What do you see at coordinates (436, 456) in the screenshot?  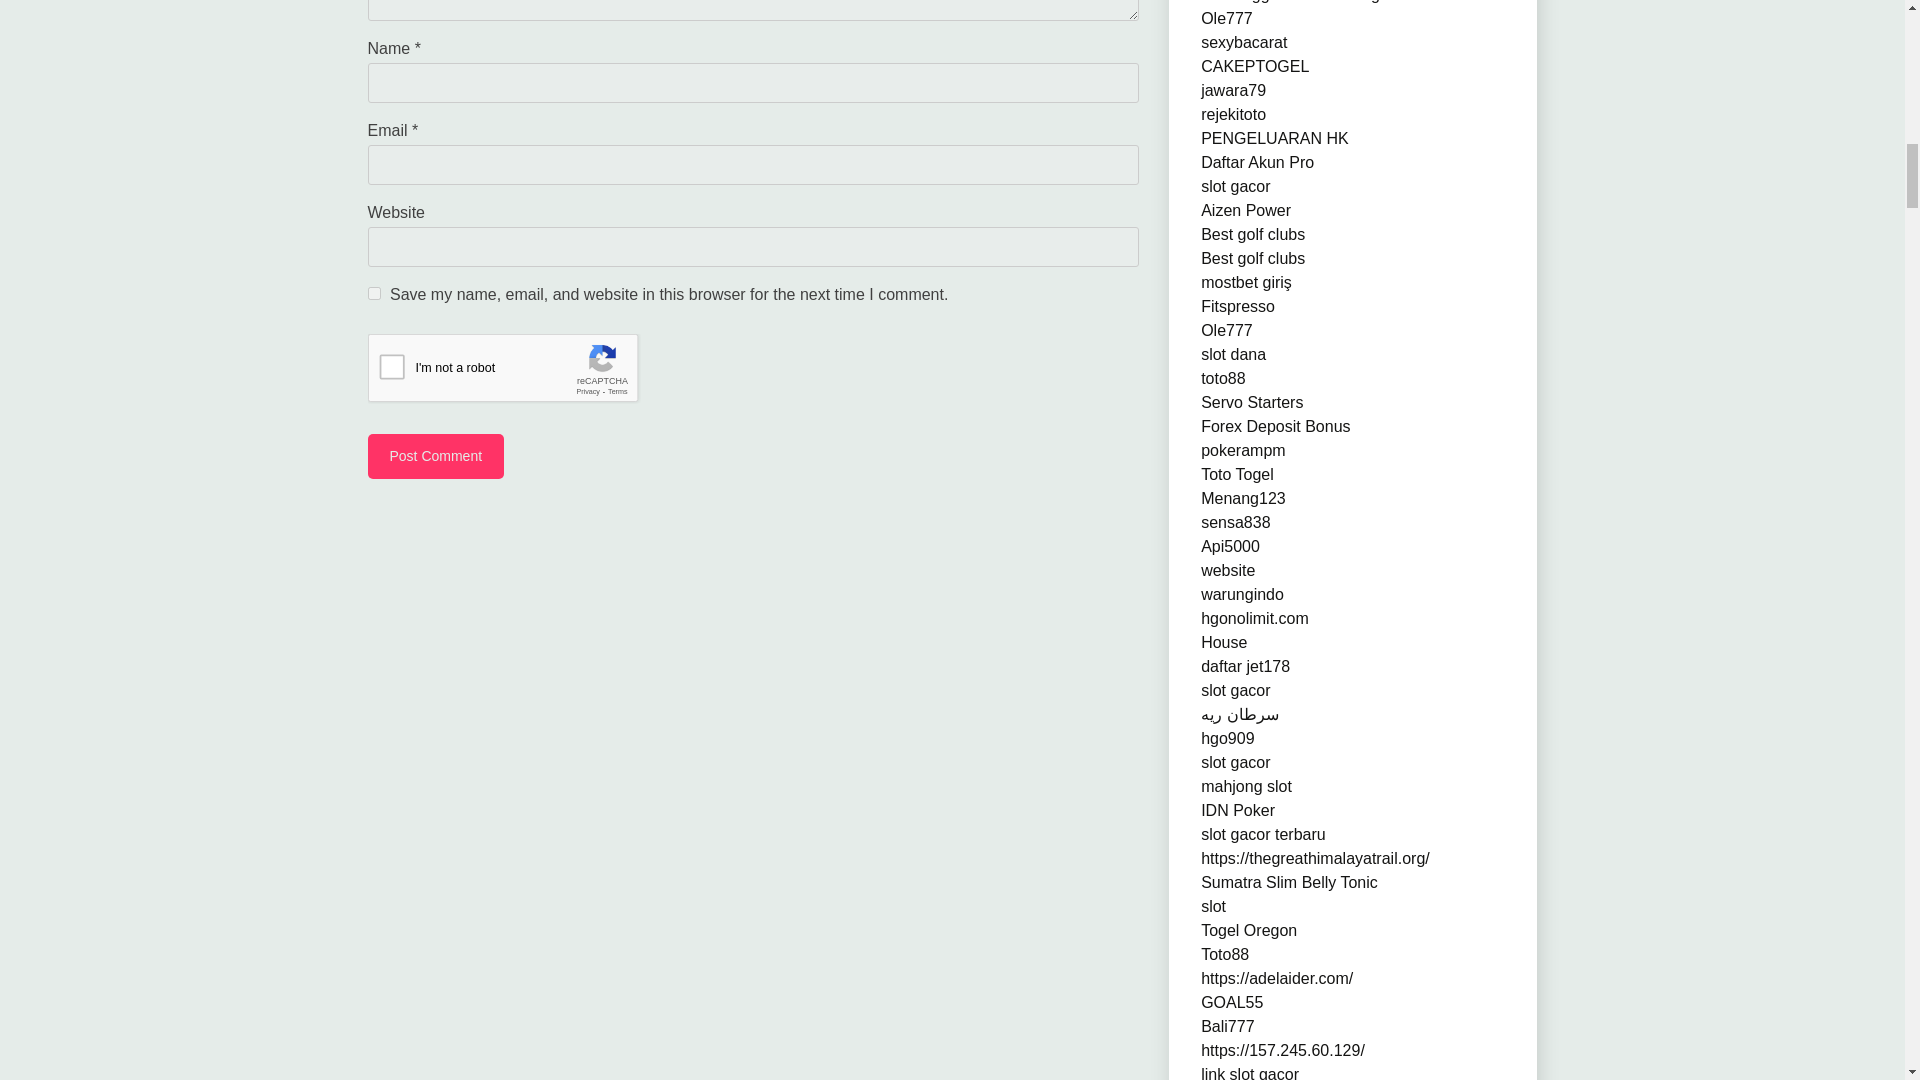 I see `Post Comment` at bounding box center [436, 456].